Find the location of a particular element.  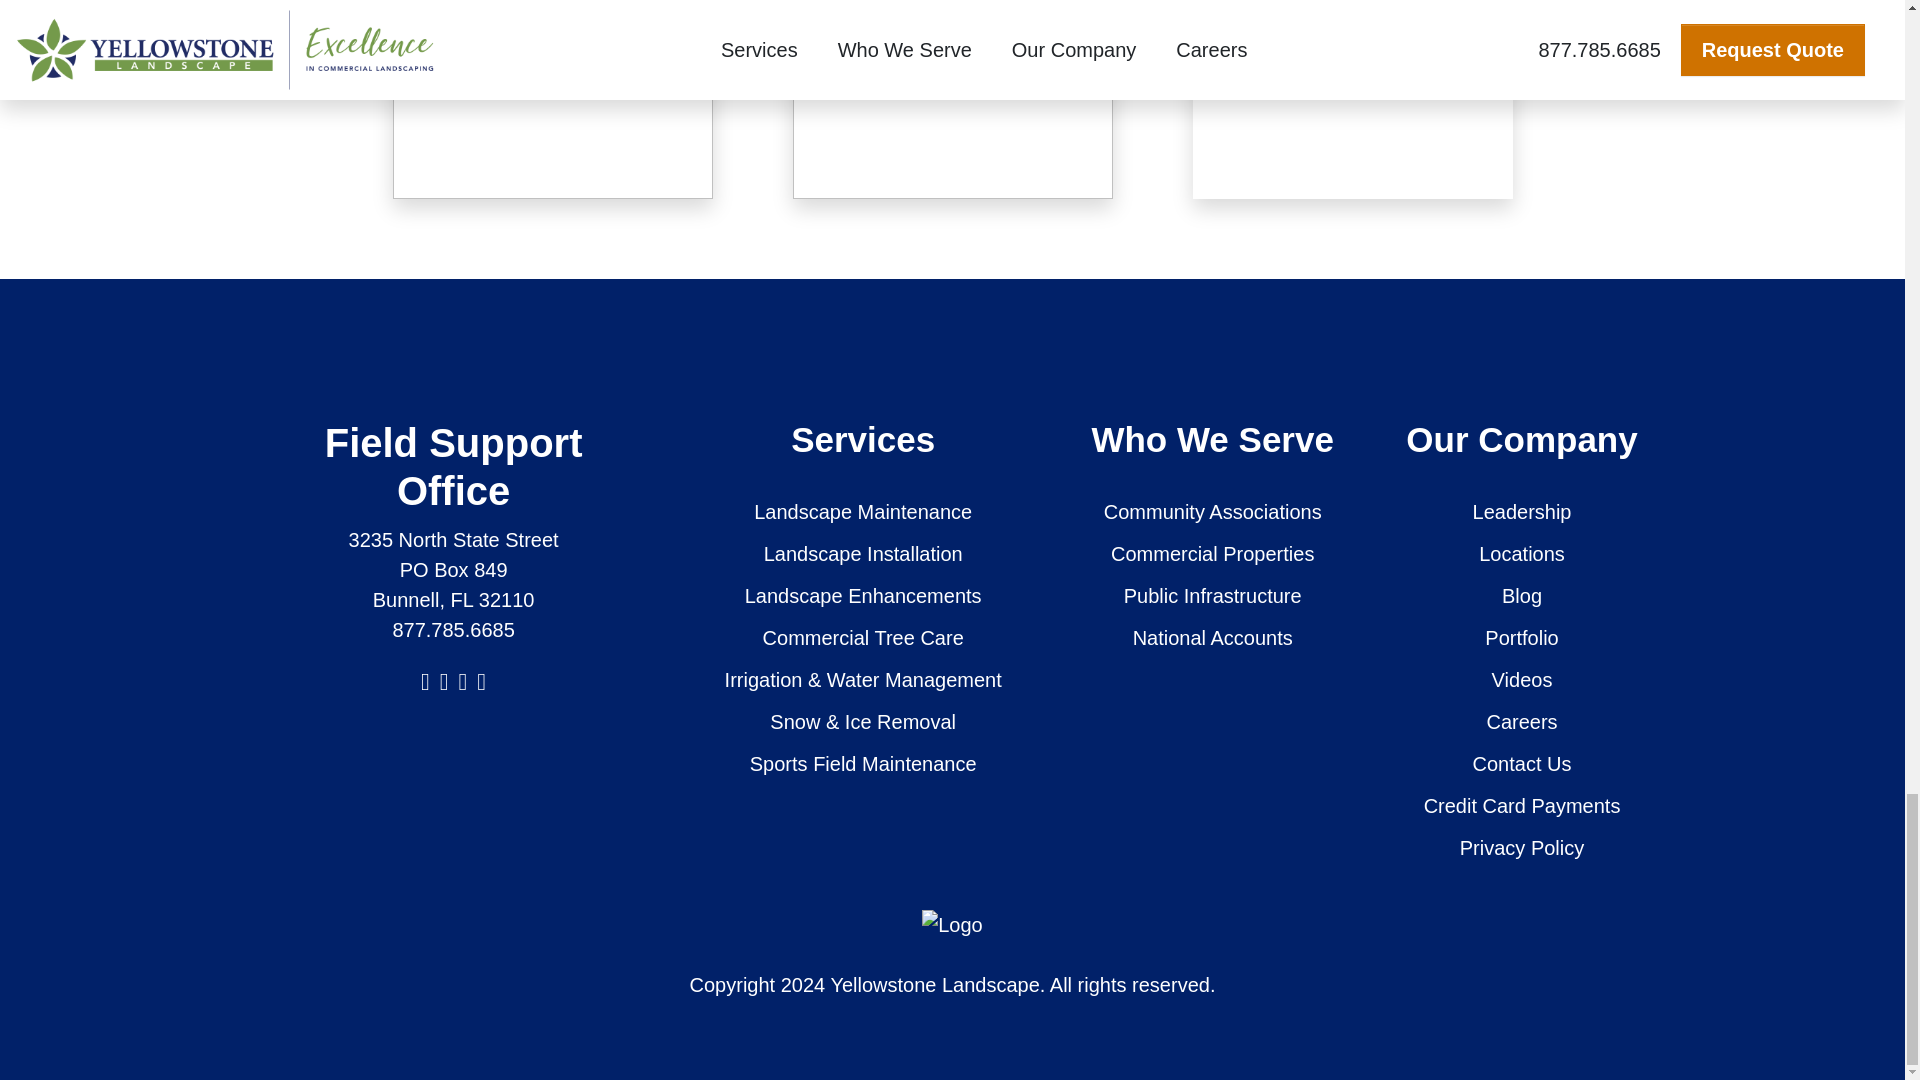

Landscape Installation is located at coordinates (864, 554).